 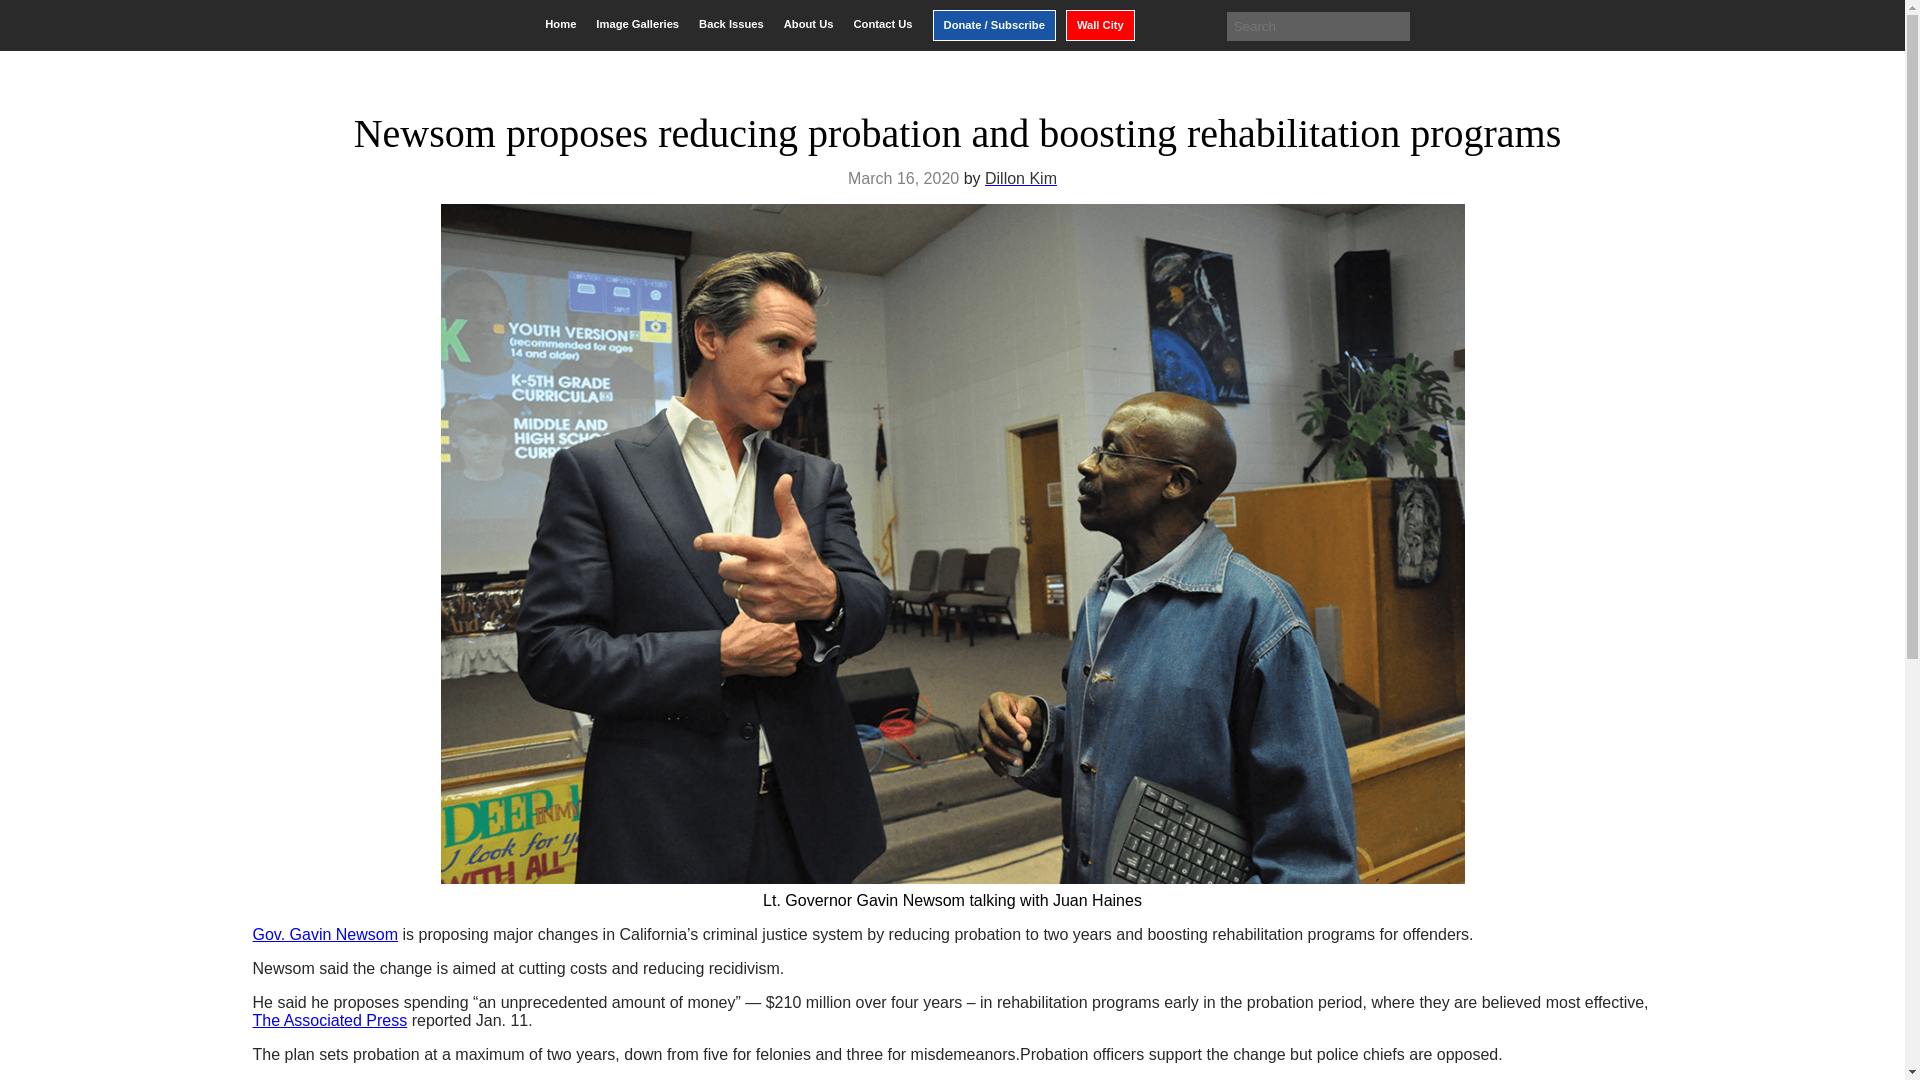 What do you see at coordinates (1020, 178) in the screenshot?
I see `Dillon Kim` at bounding box center [1020, 178].